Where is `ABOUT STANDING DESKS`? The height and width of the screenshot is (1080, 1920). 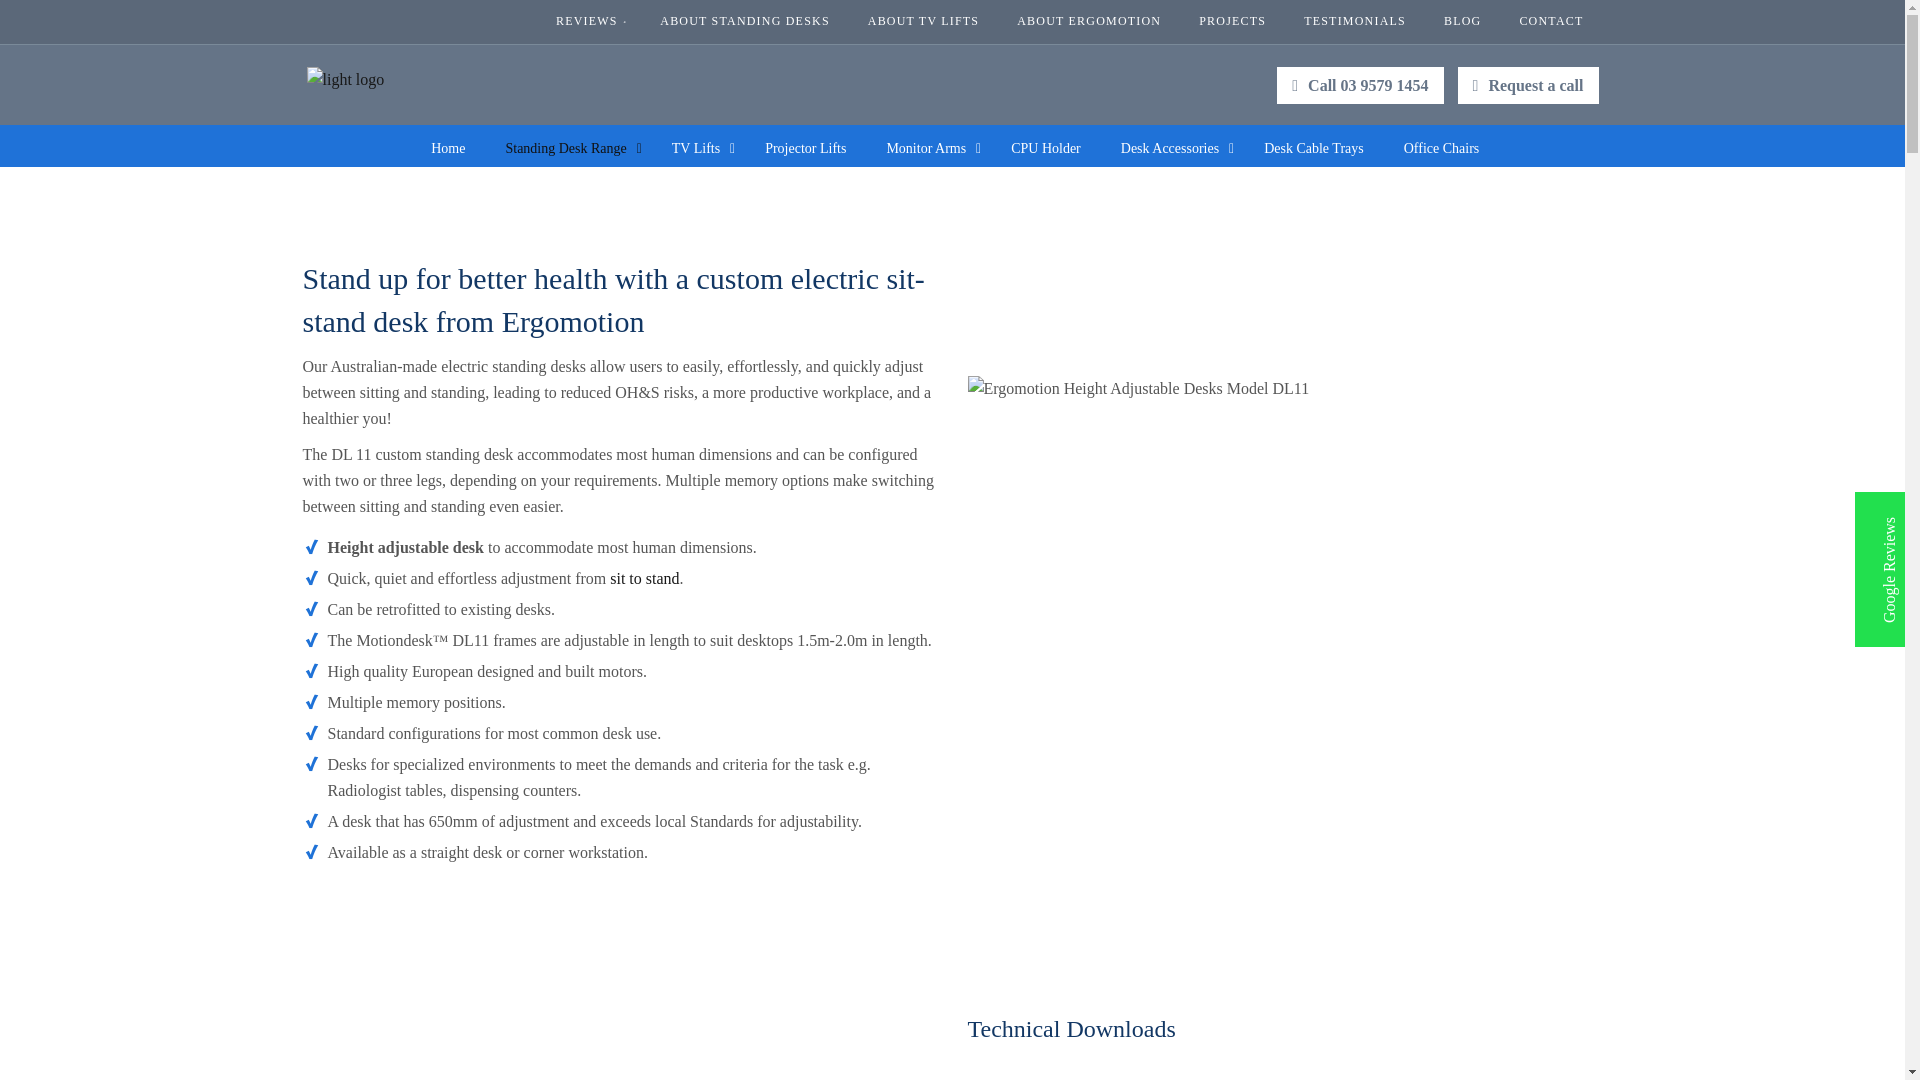
ABOUT STANDING DESKS is located at coordinates (744, 21).